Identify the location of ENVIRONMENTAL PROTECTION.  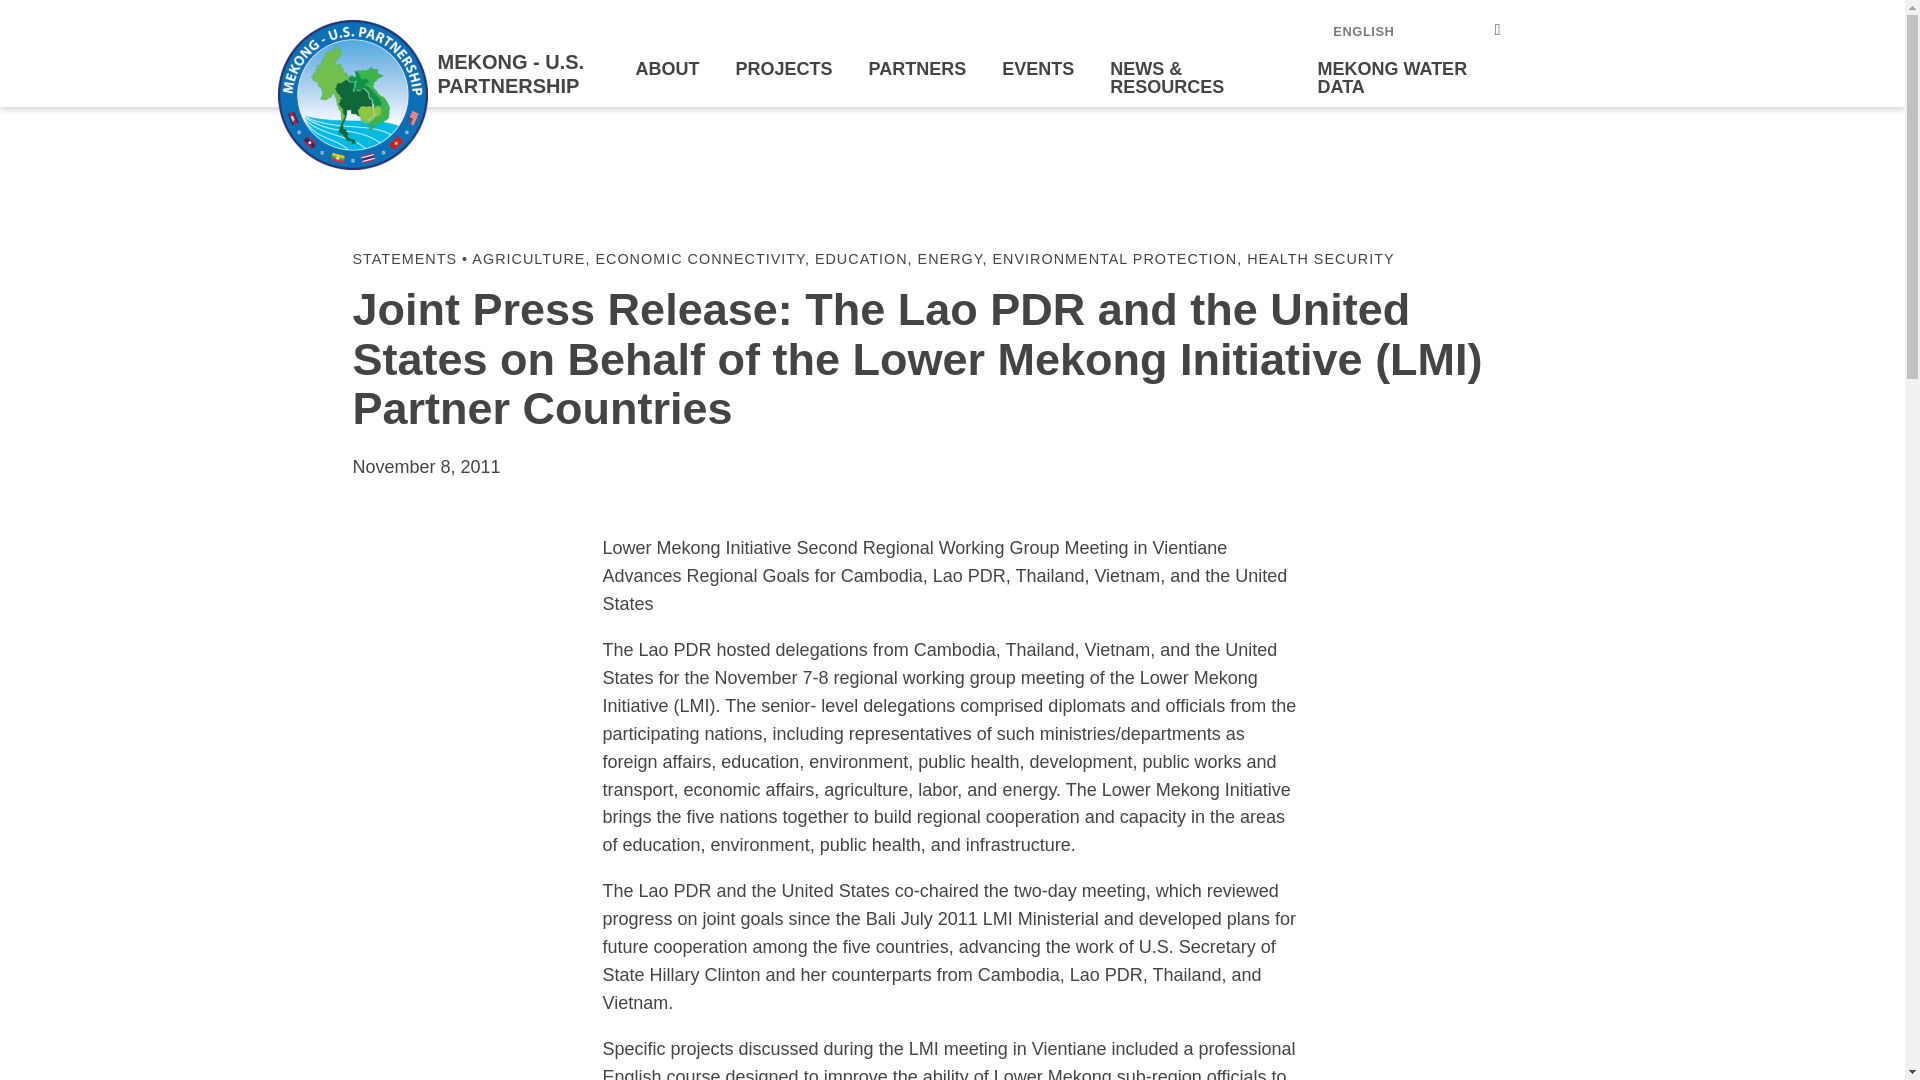
(1114, 258).